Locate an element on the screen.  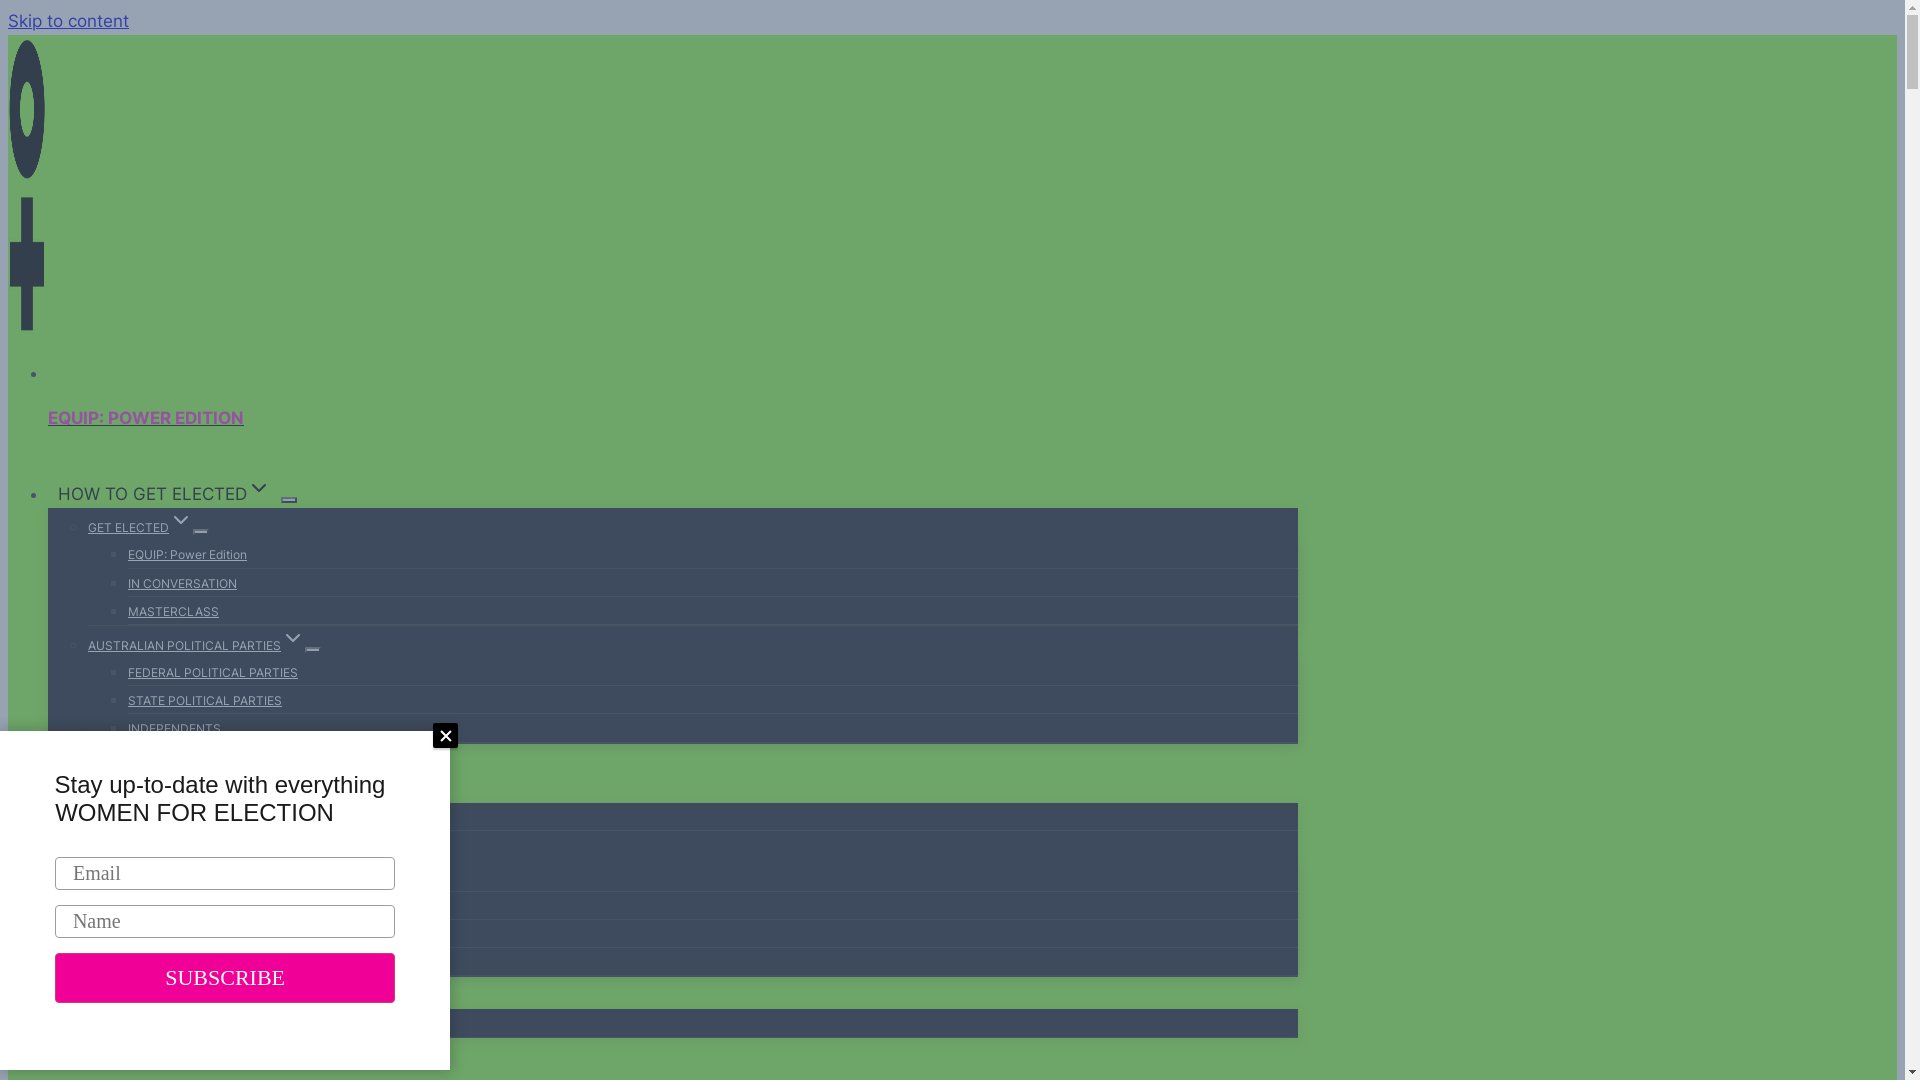
ABOUT WFE is located at coordinates (123, 818).